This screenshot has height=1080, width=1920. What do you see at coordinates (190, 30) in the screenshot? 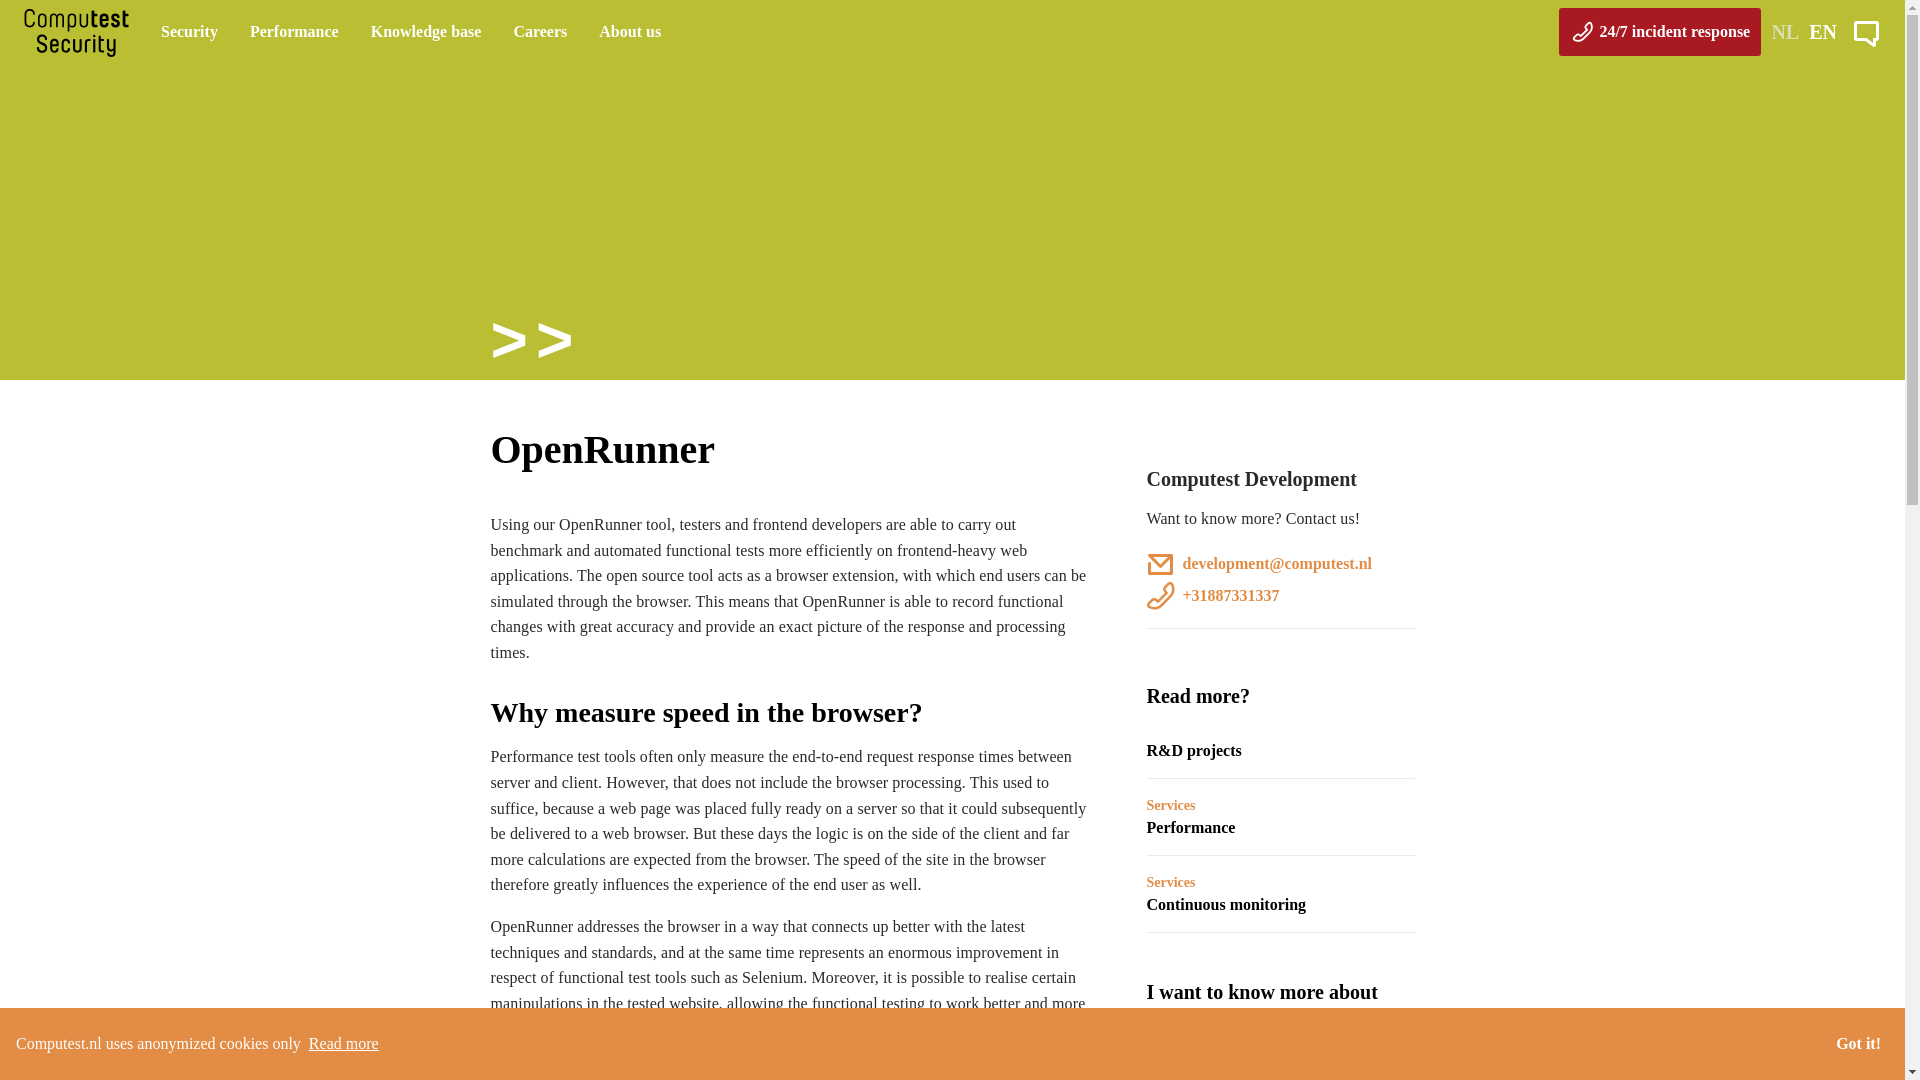
I see `Security` at bounding box center [190, 30].